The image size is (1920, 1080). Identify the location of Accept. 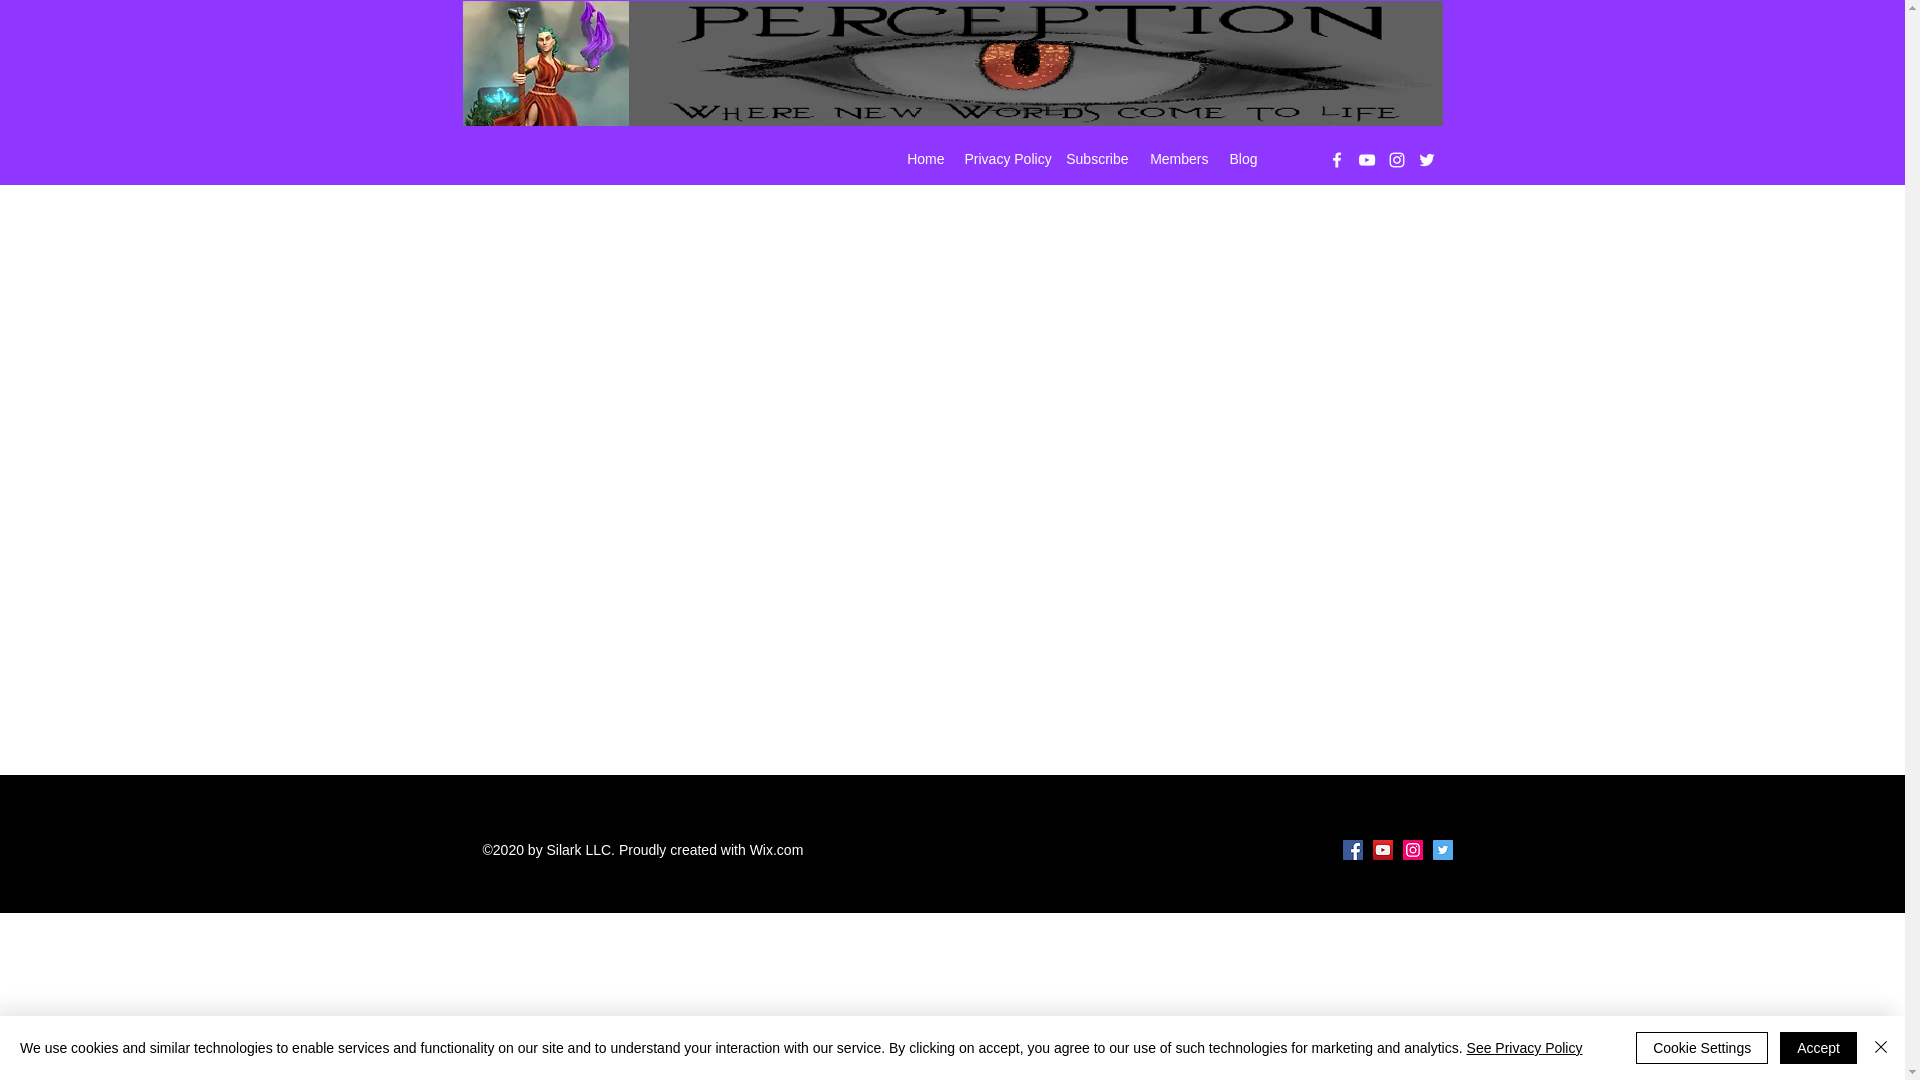
(1818, 1048).